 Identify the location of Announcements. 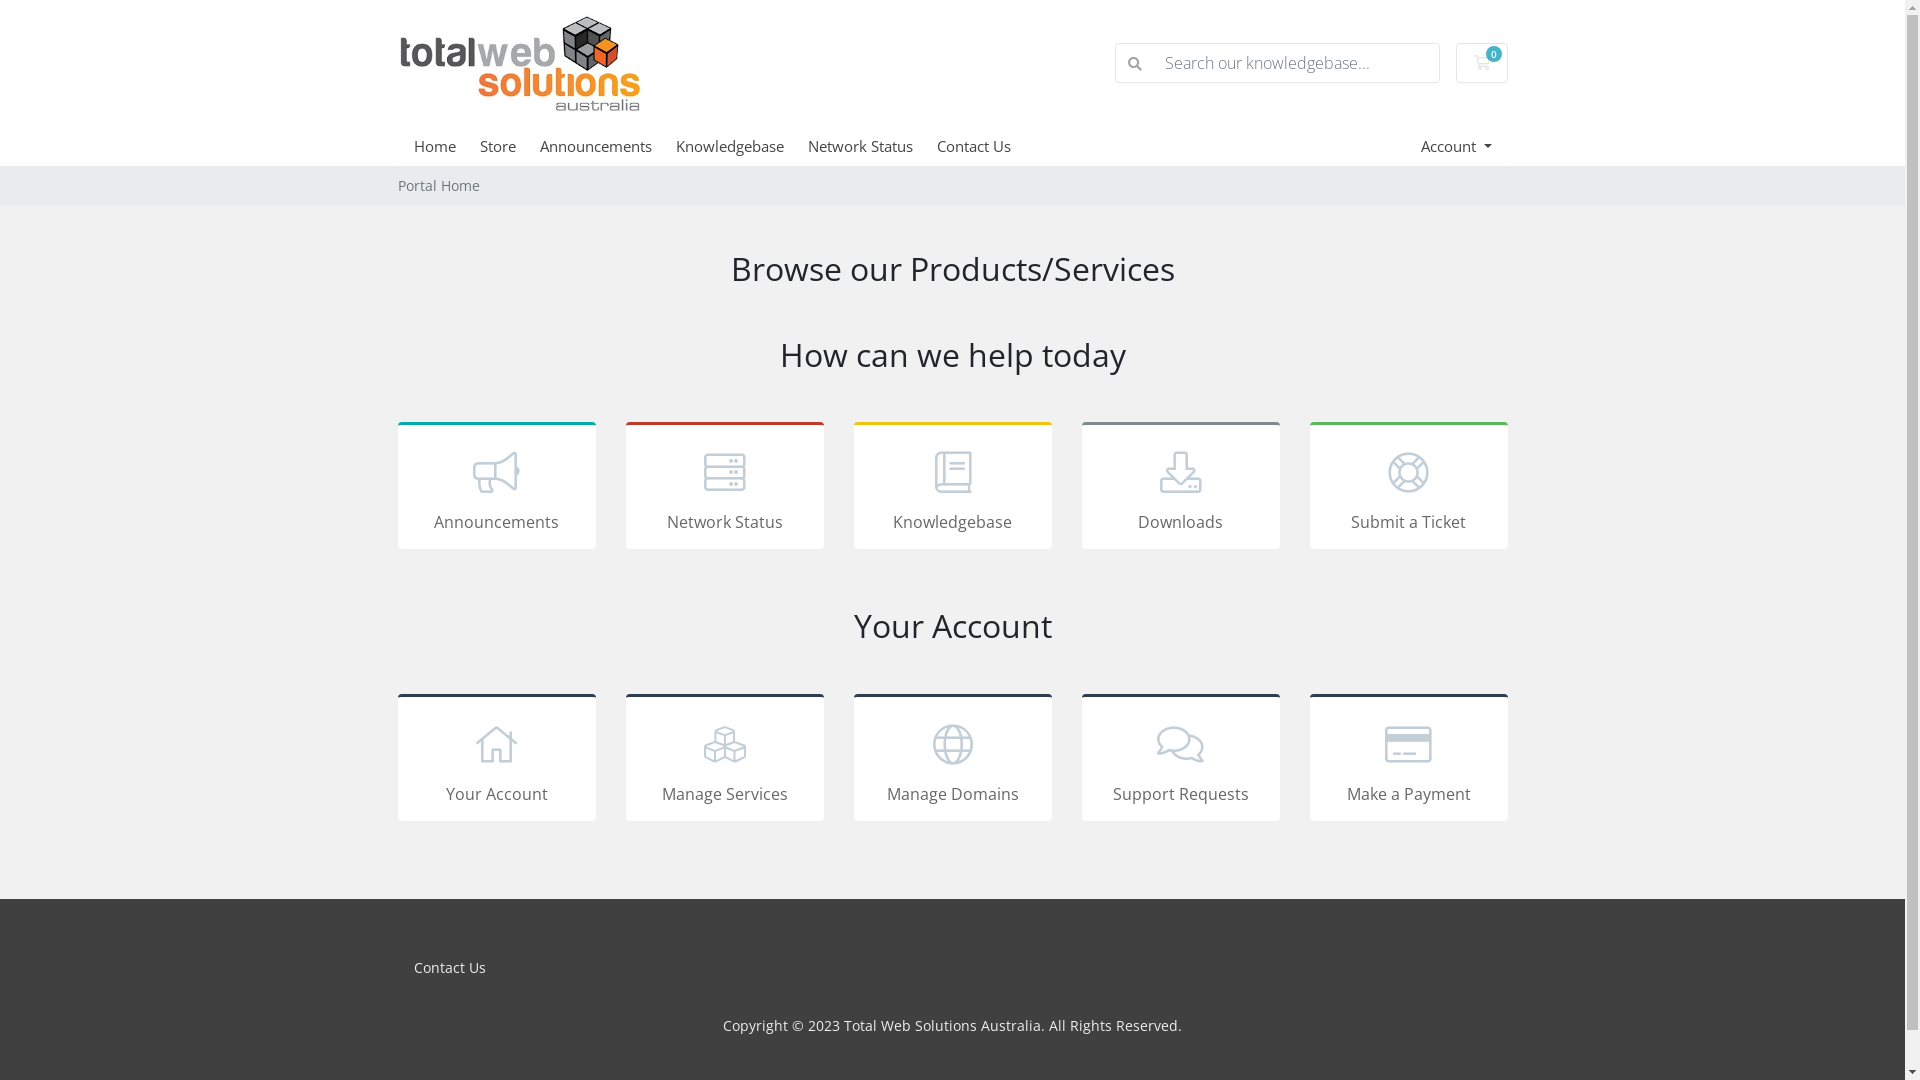
(608, 146).